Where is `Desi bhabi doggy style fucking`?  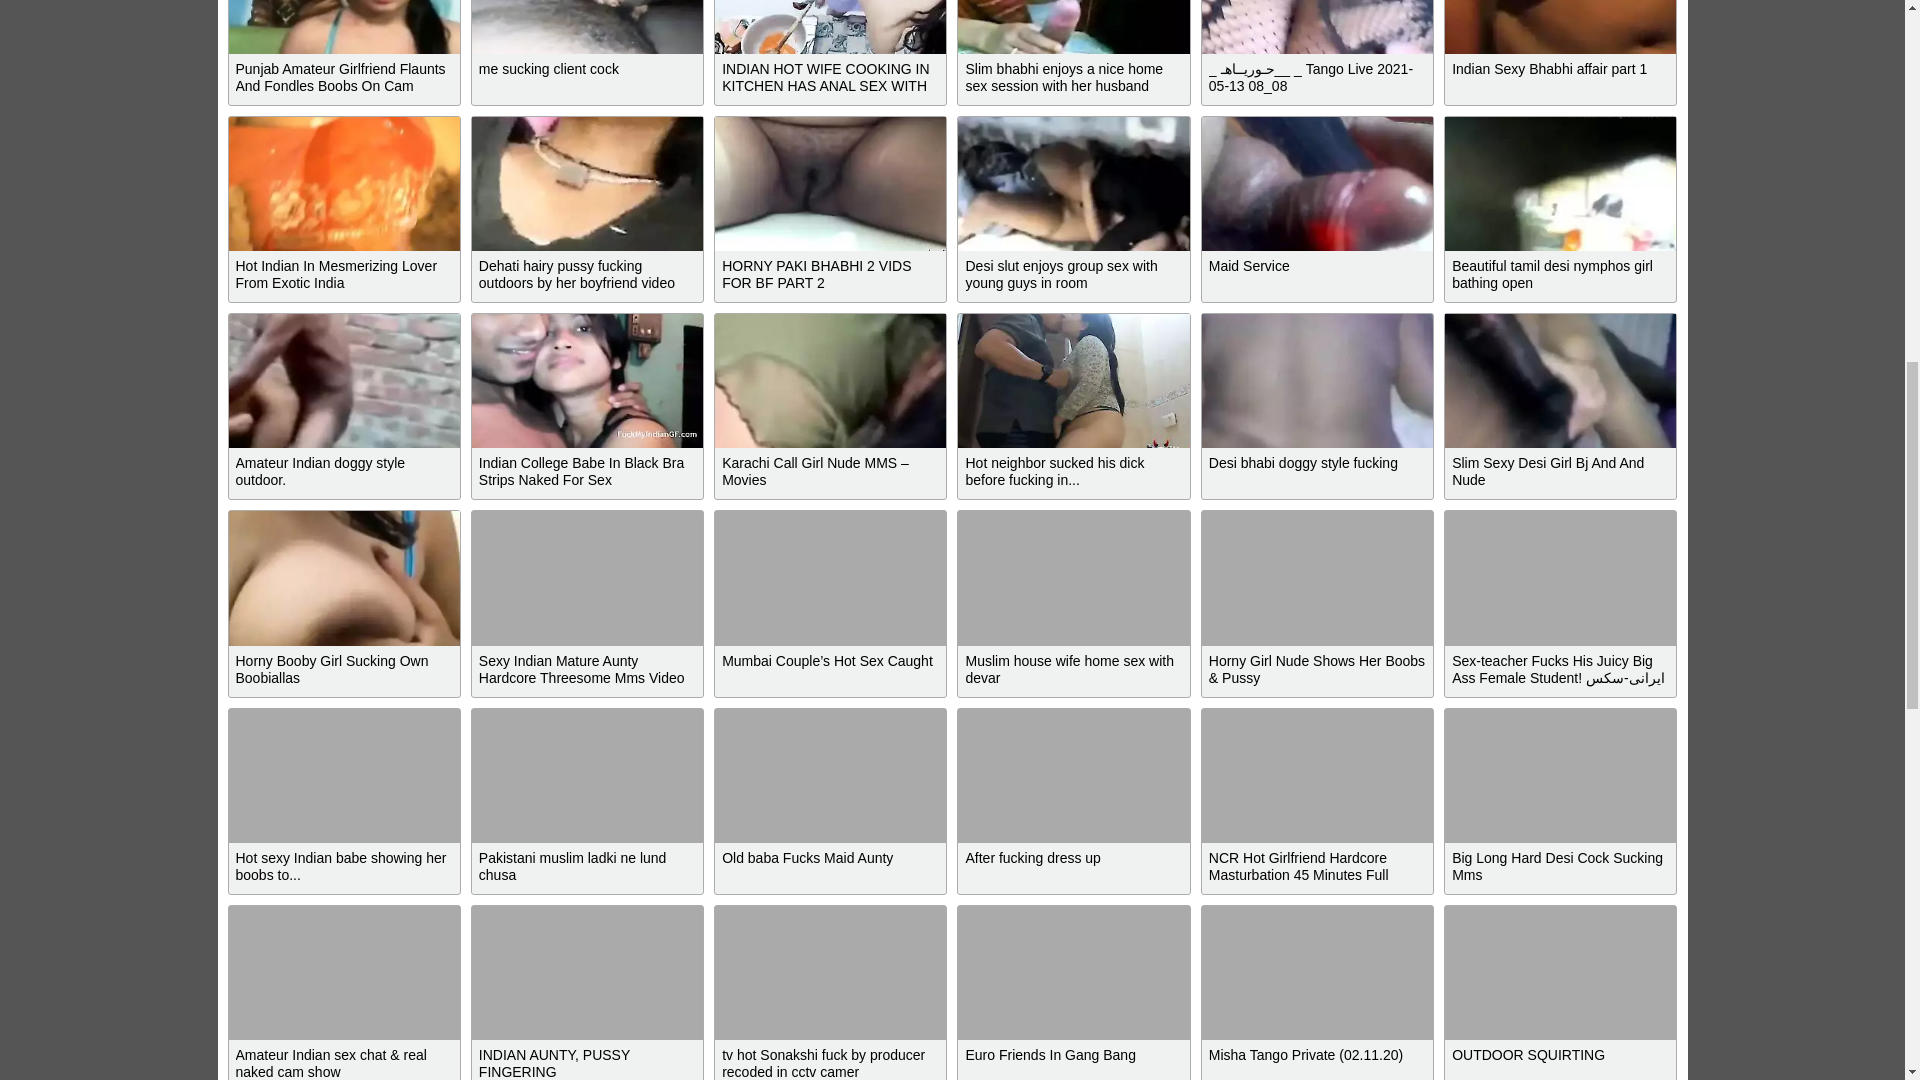
Desi bhabi doggy style fucking is located at coordinates (1316, 381).